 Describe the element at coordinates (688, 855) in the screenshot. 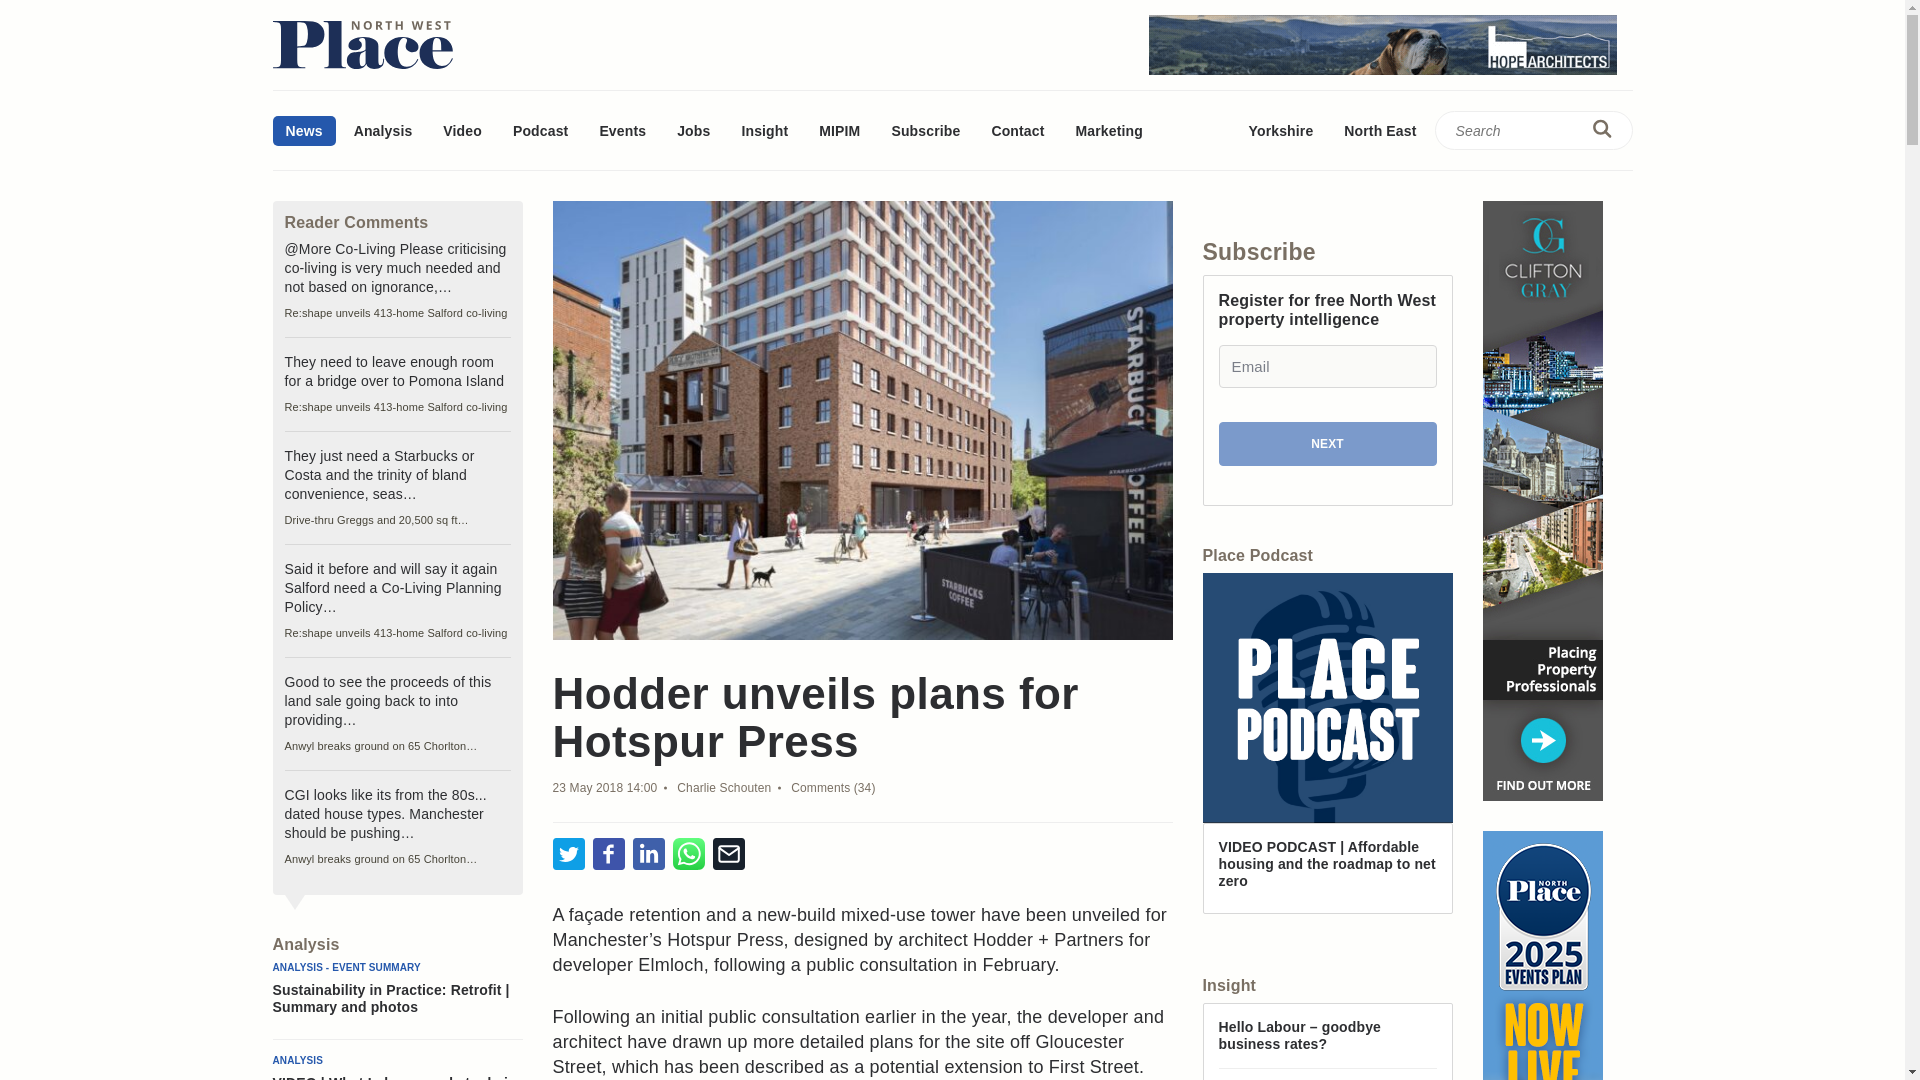

I see `Share on WhatsApp` at that location.